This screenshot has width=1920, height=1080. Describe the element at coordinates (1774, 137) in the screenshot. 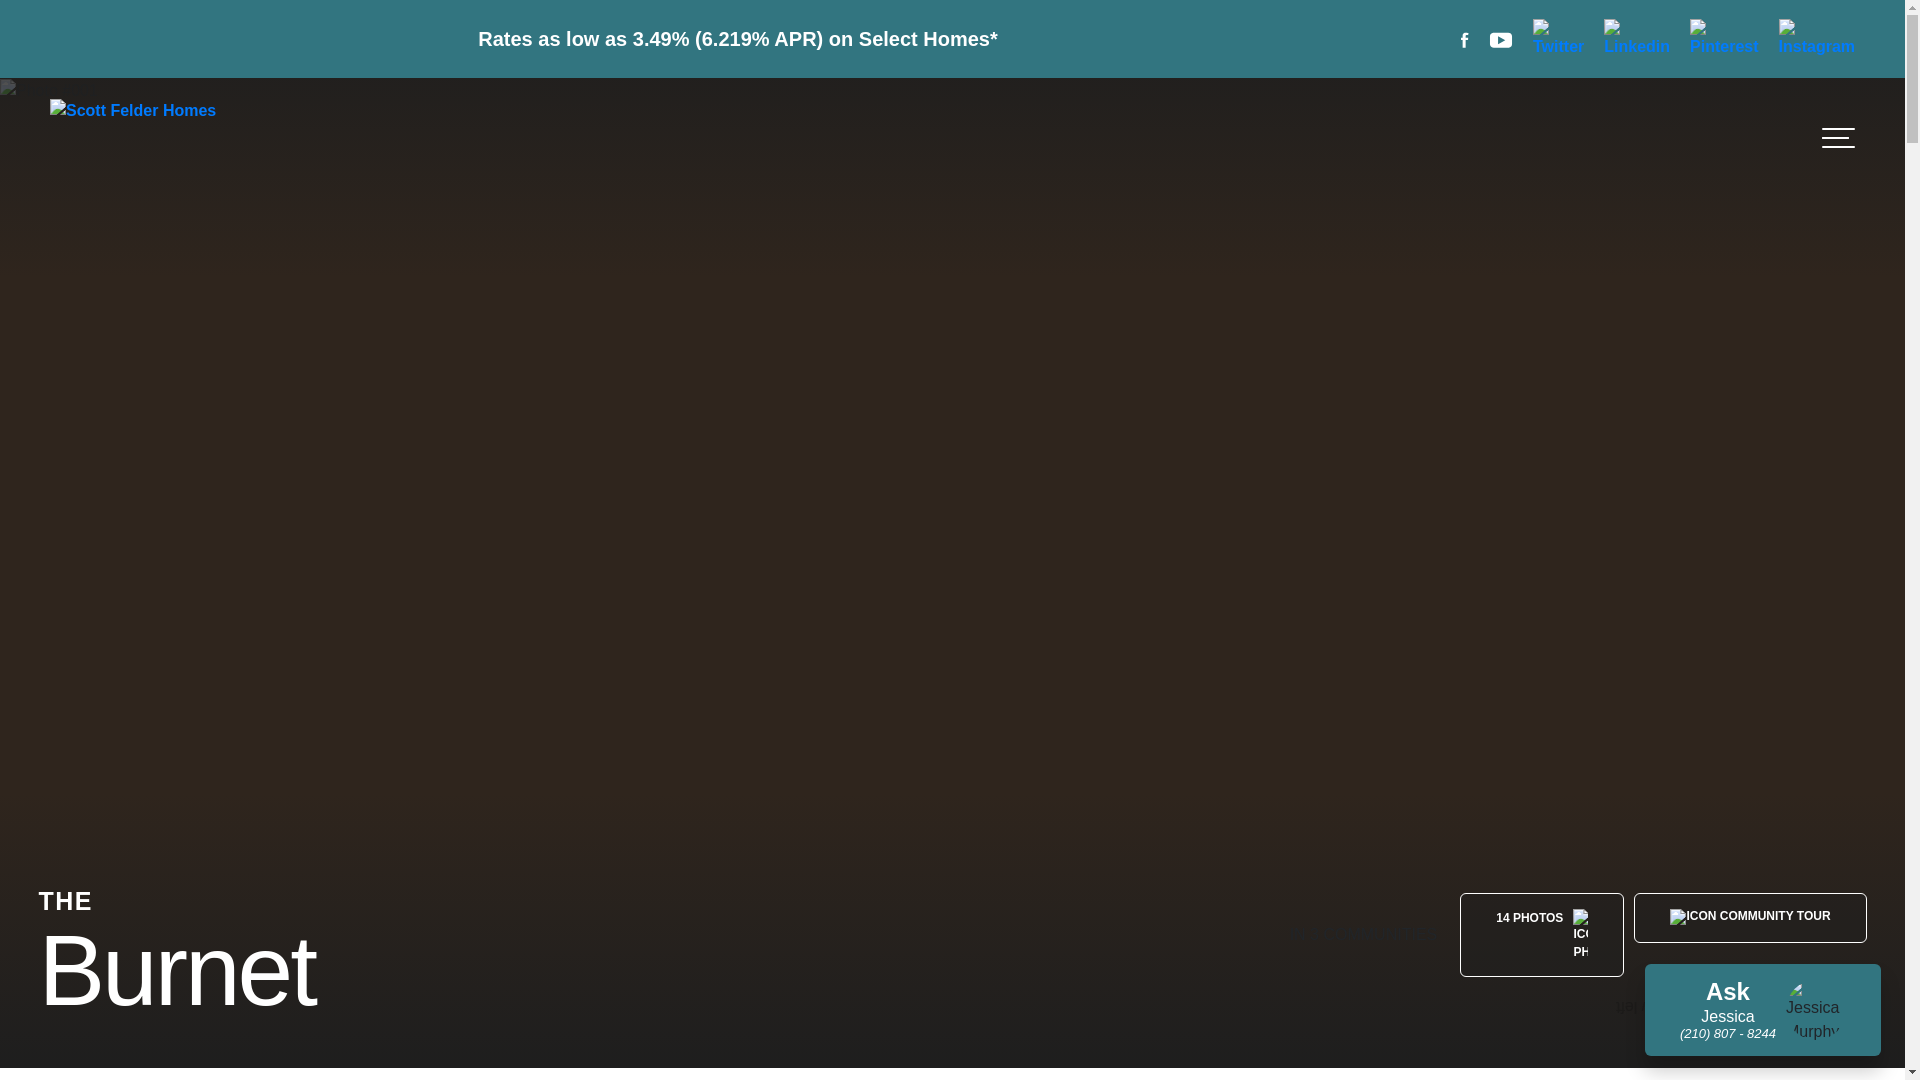

I see `Search` at that location.